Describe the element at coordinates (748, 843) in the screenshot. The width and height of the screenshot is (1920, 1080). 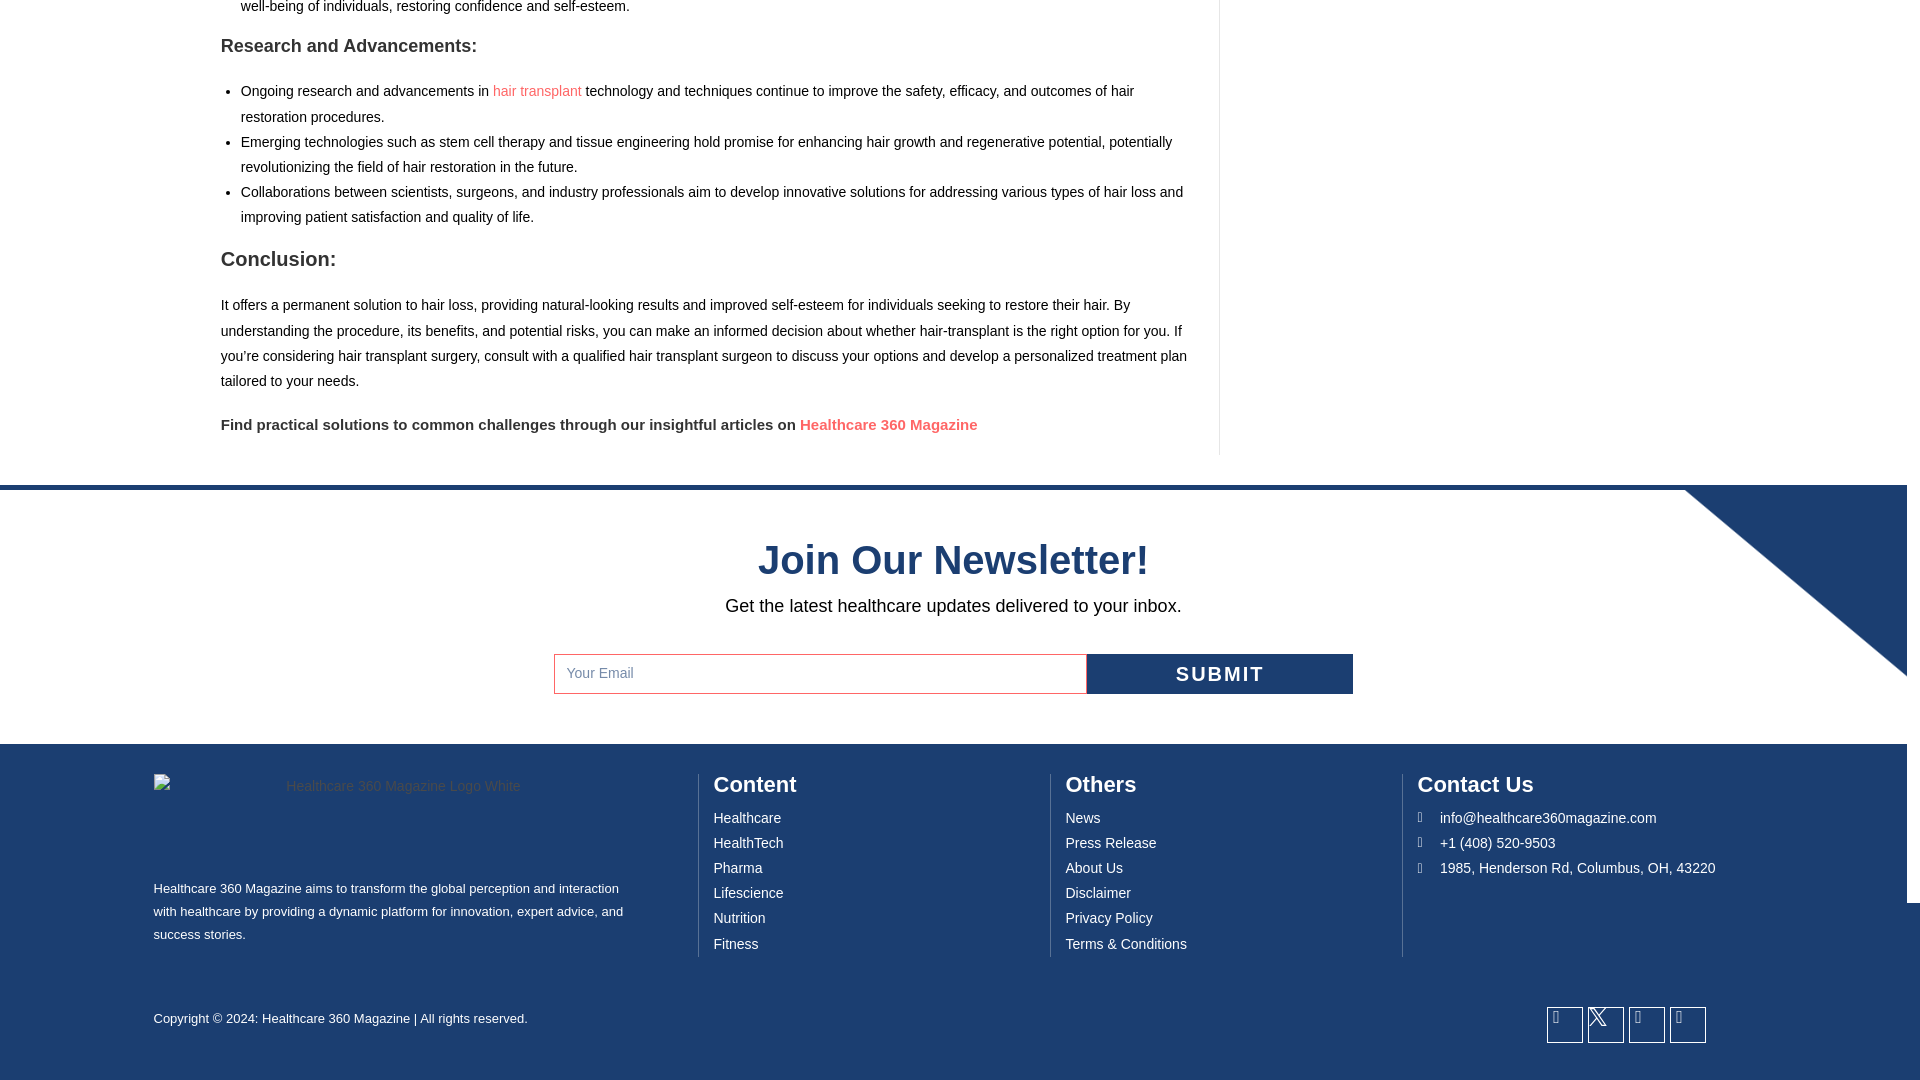
I see `HealthTech` at that location.